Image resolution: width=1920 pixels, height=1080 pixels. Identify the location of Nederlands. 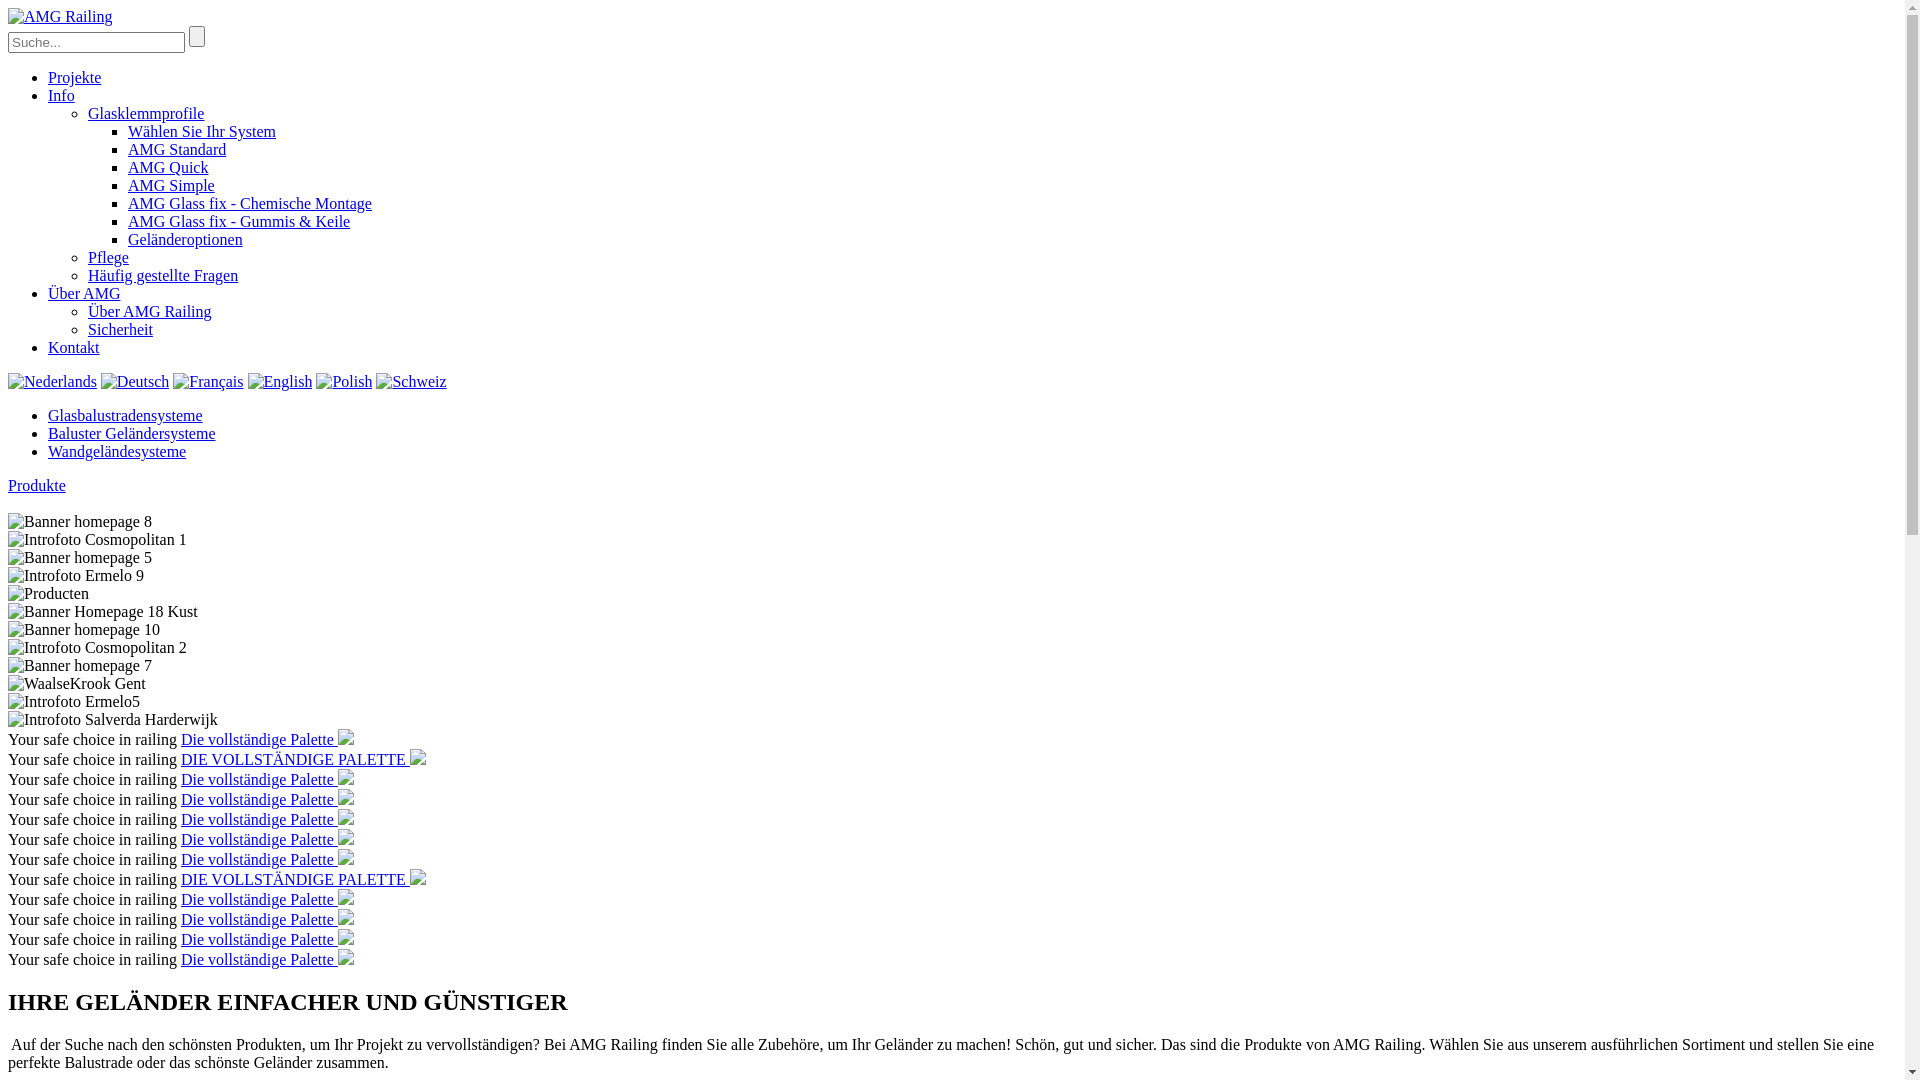
(52, 382).